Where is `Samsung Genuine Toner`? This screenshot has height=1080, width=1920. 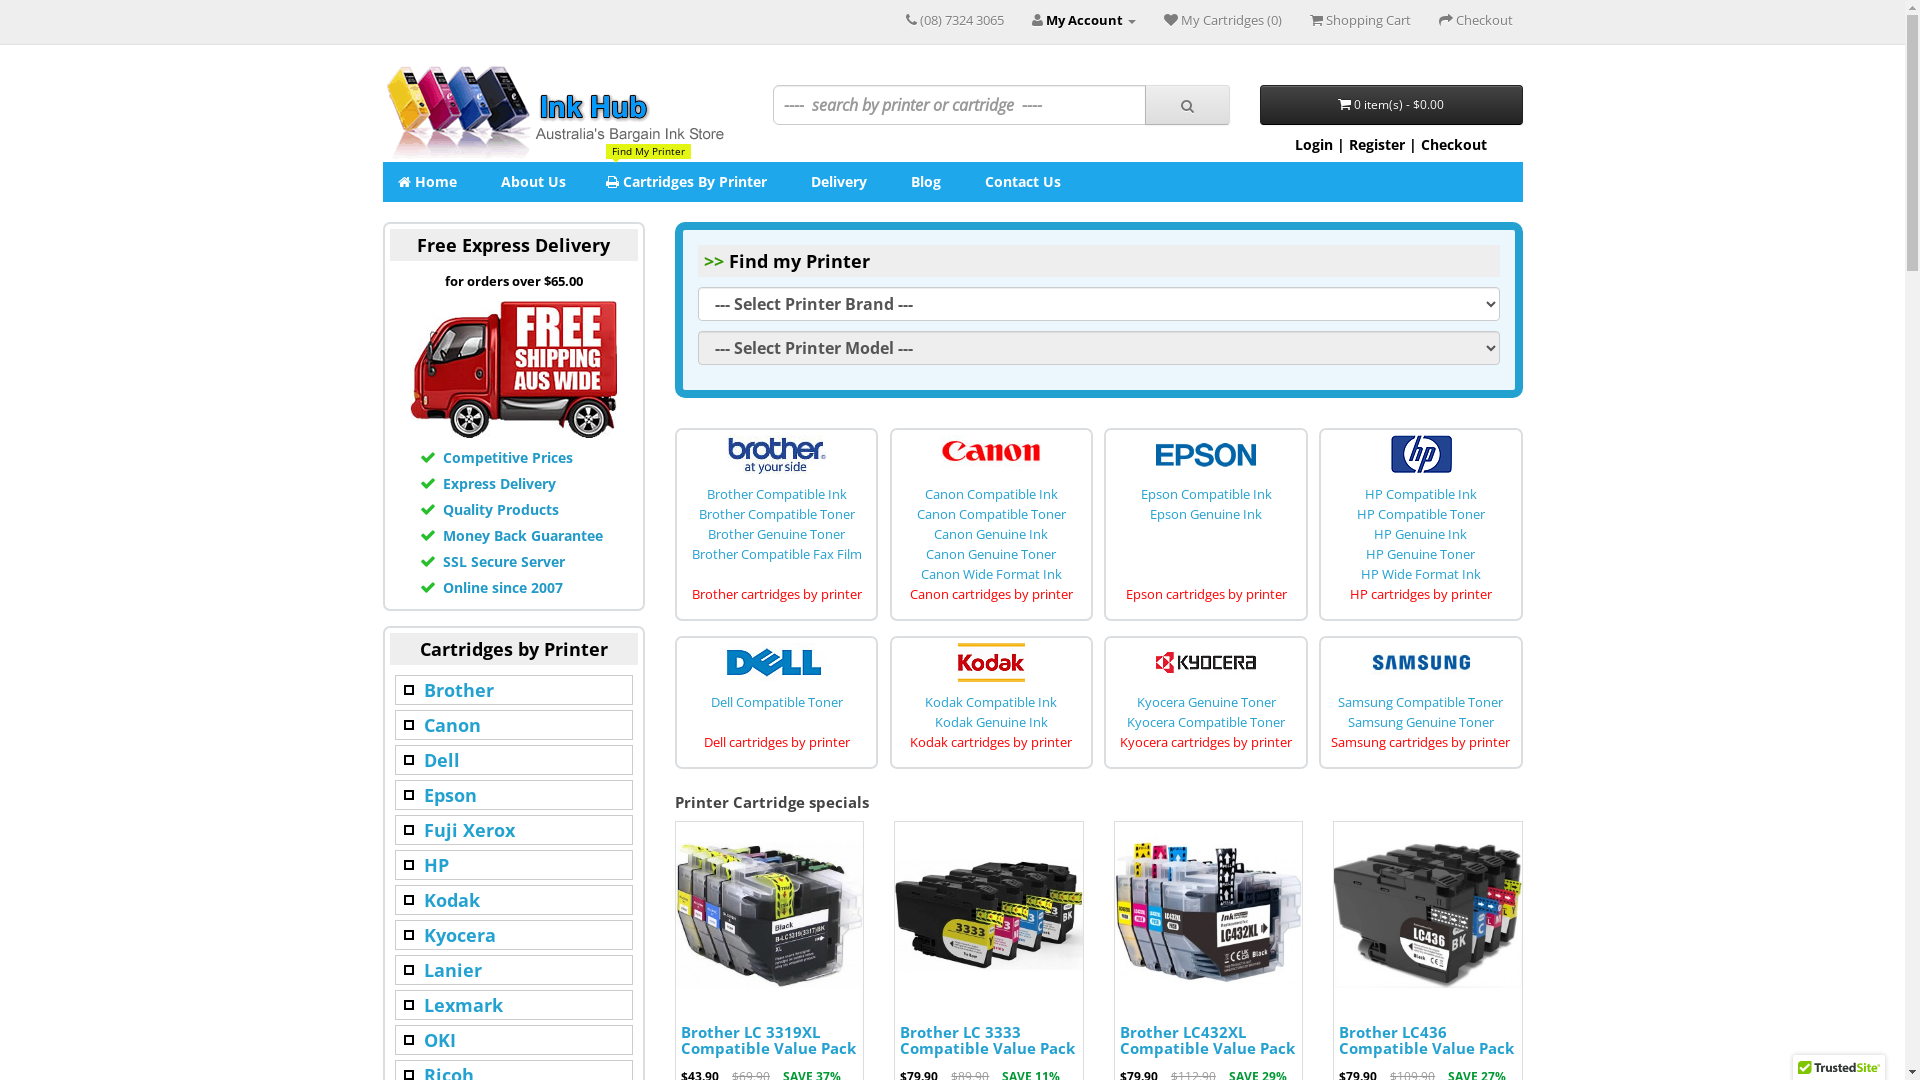
Samsung Genuine Toner is located at coordinates (1421, 722).